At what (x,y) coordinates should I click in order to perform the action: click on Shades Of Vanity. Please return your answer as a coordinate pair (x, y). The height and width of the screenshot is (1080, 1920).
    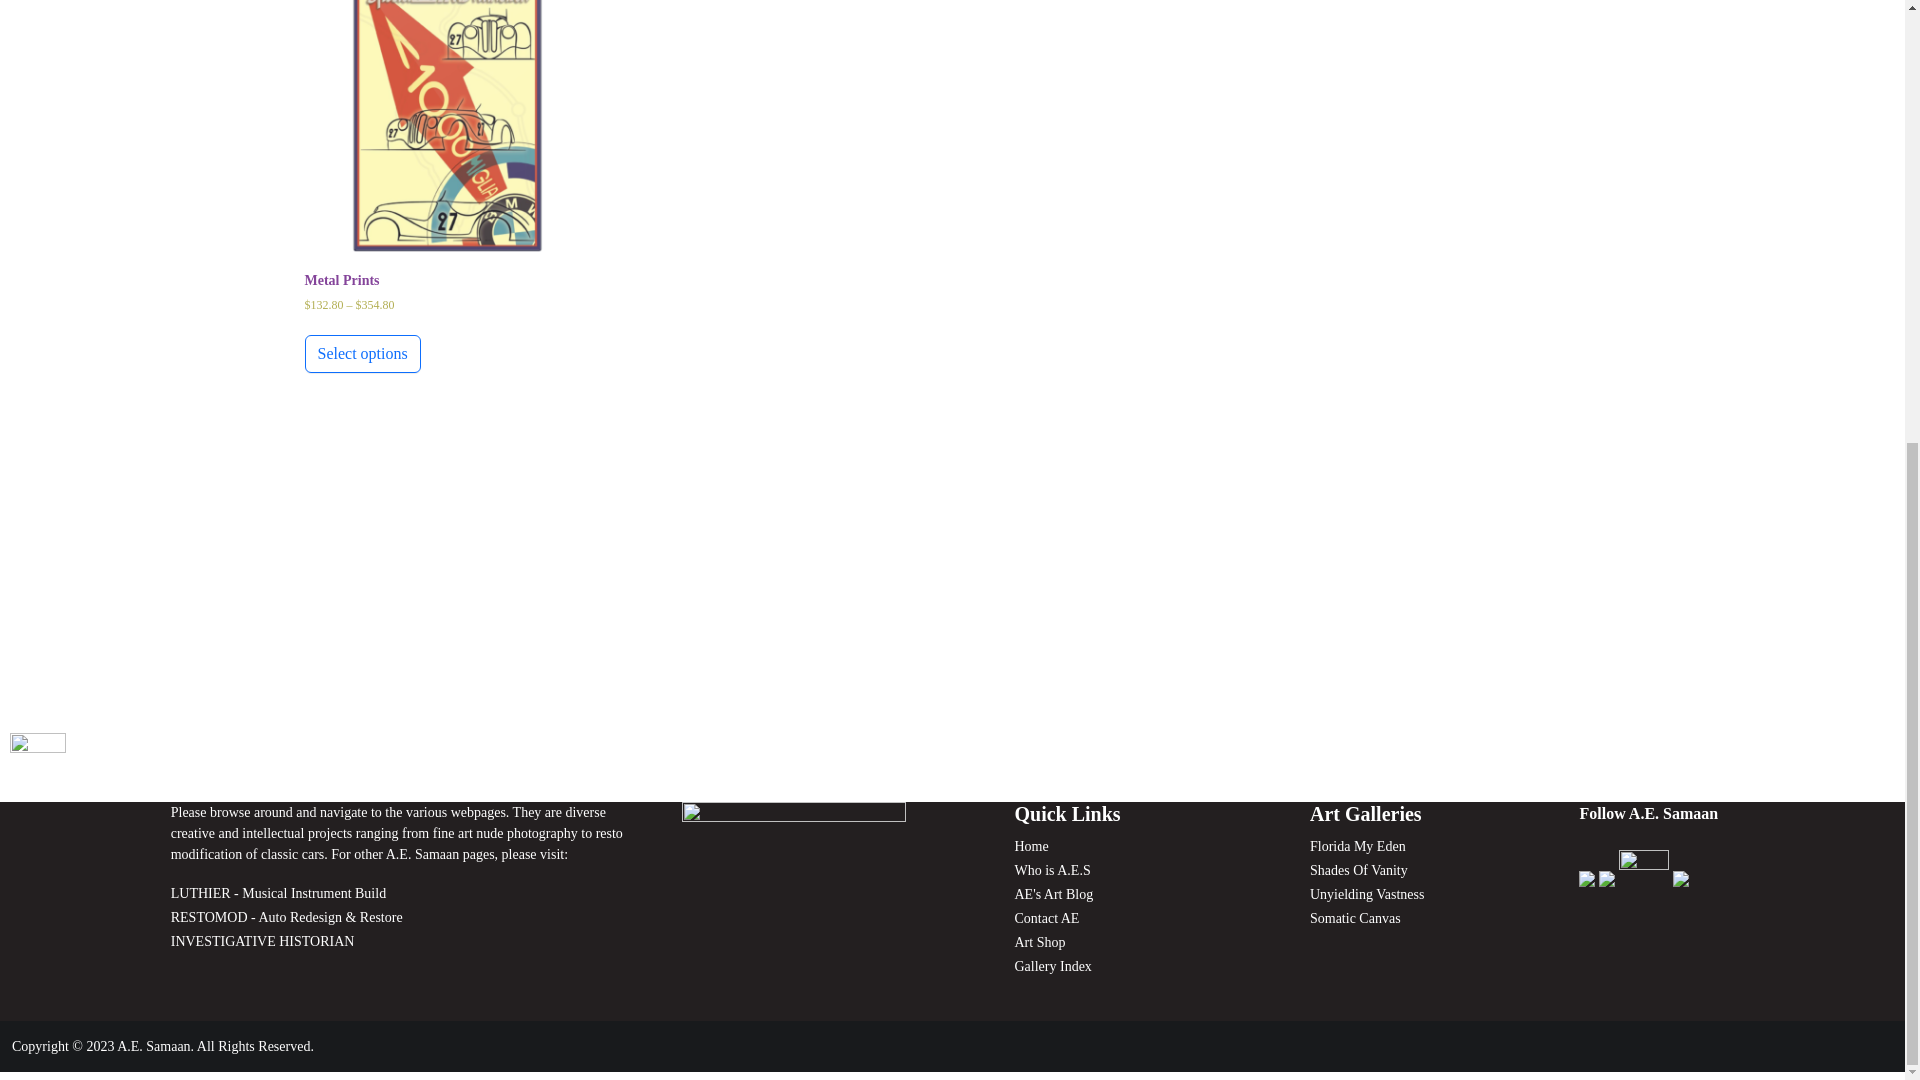
    Looking at the image, I should click on (1358, 870).